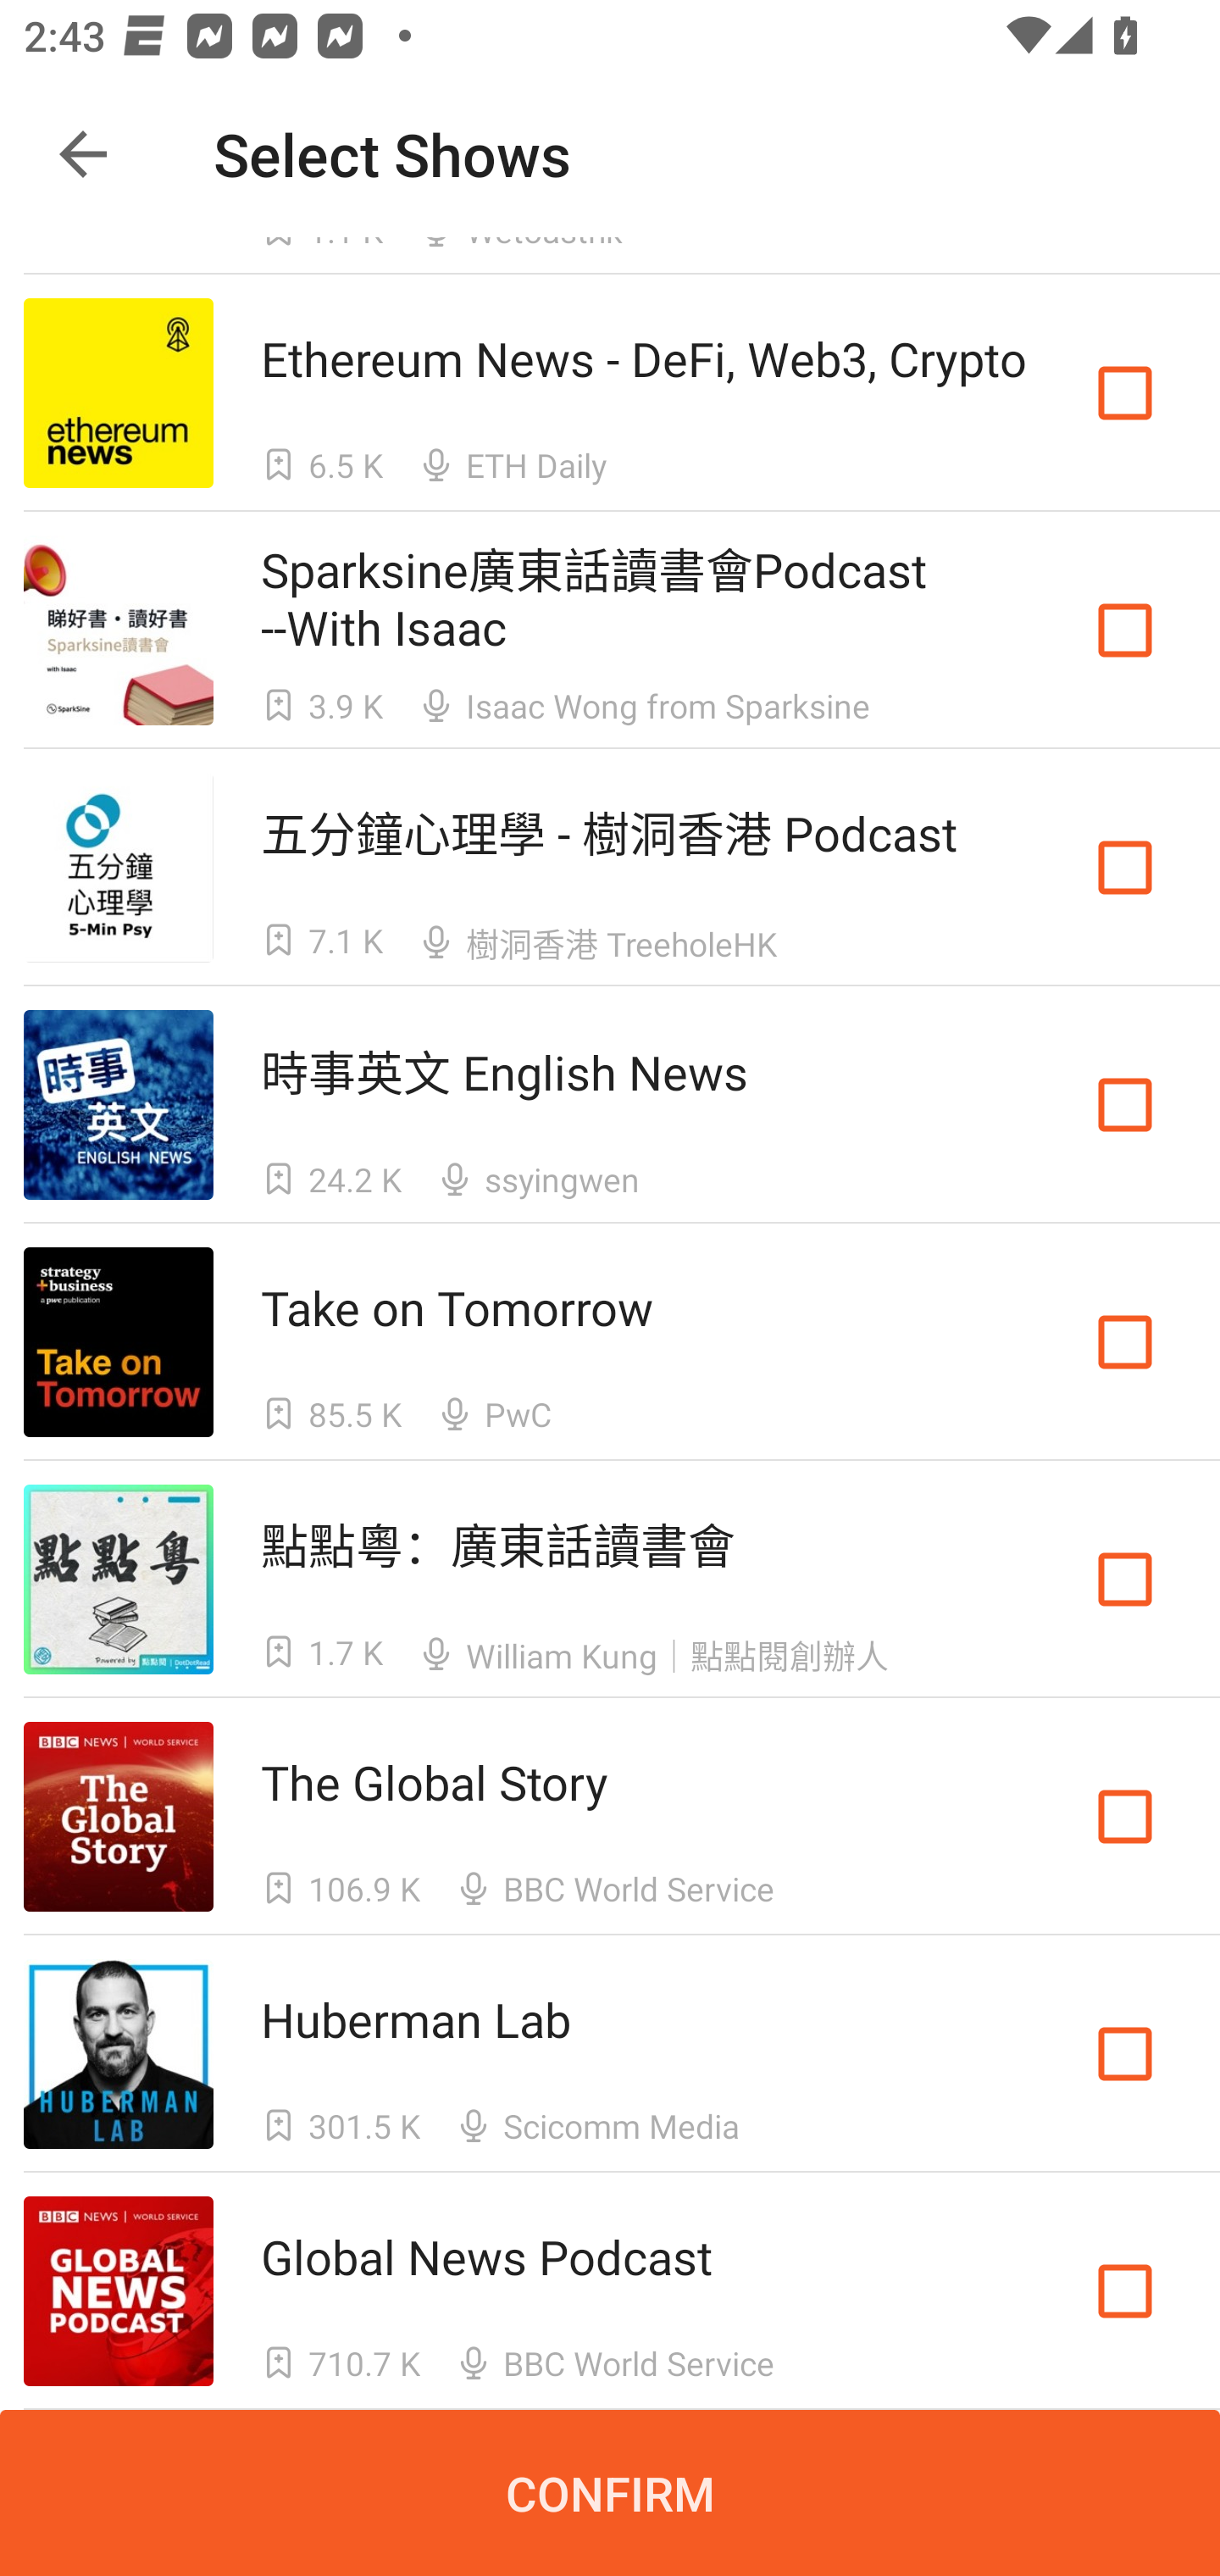 This screenshot has height=2576, width=1220. What do you see at coordinates (83, 154) in the screenshot?
I see `Navigate up` at bounding box center [83, 154].